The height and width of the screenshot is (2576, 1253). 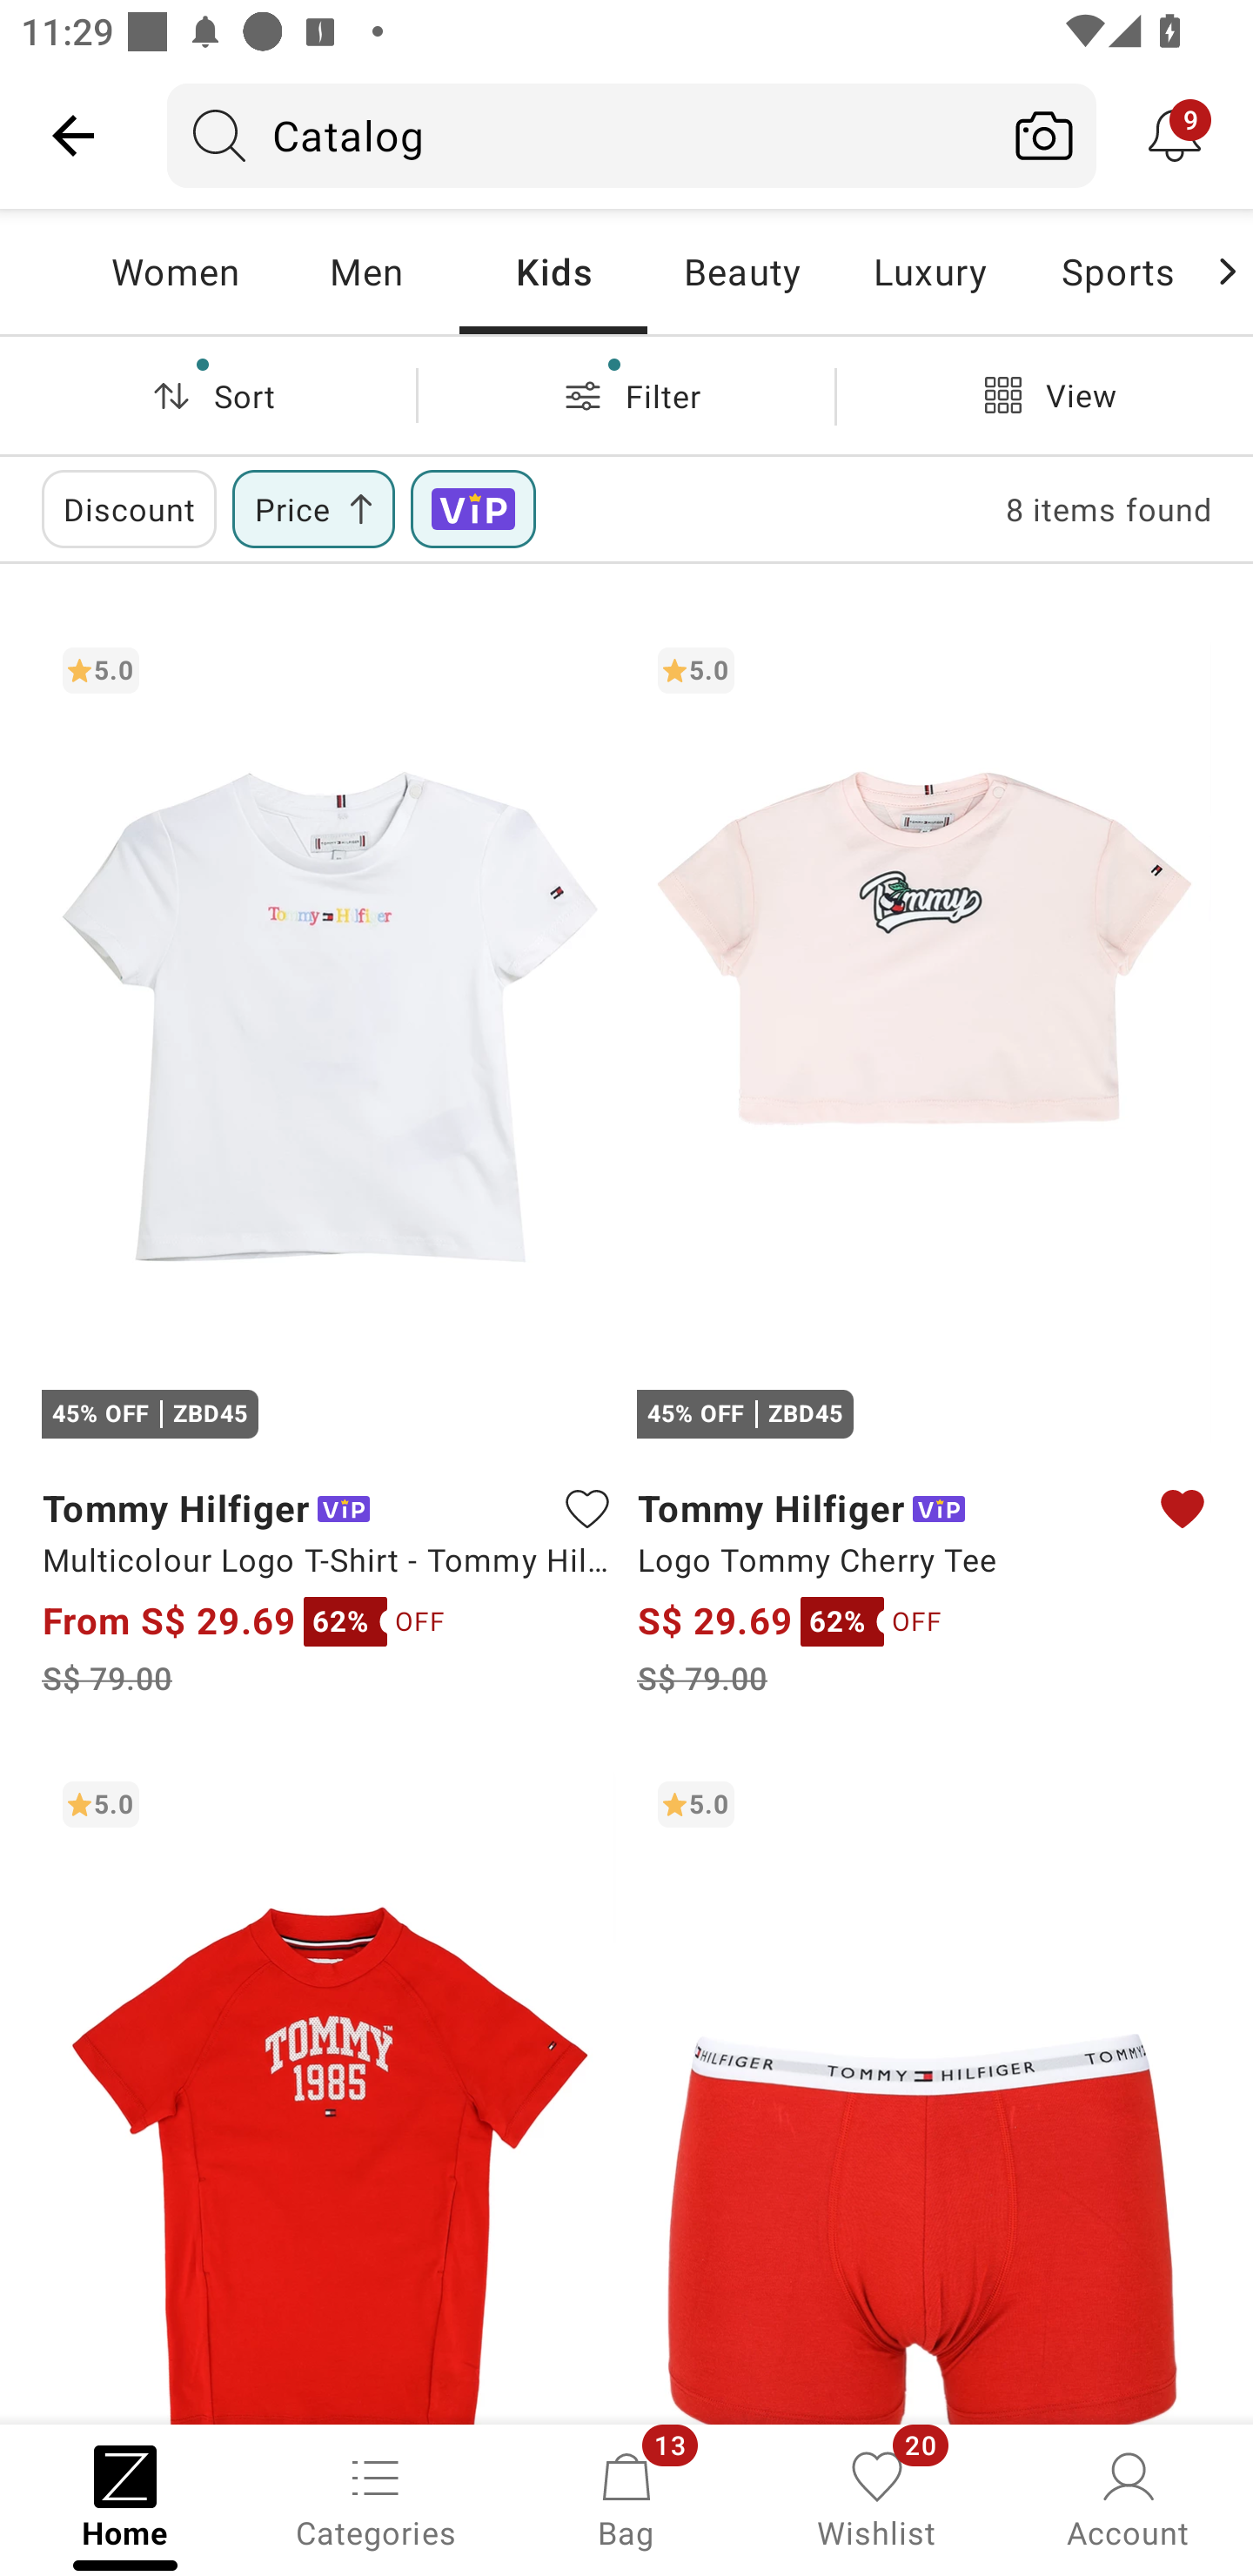 What do you see at coordinates (929, 272) in the screenshot?
I see `Luxury` at bounding box center [929, 272].